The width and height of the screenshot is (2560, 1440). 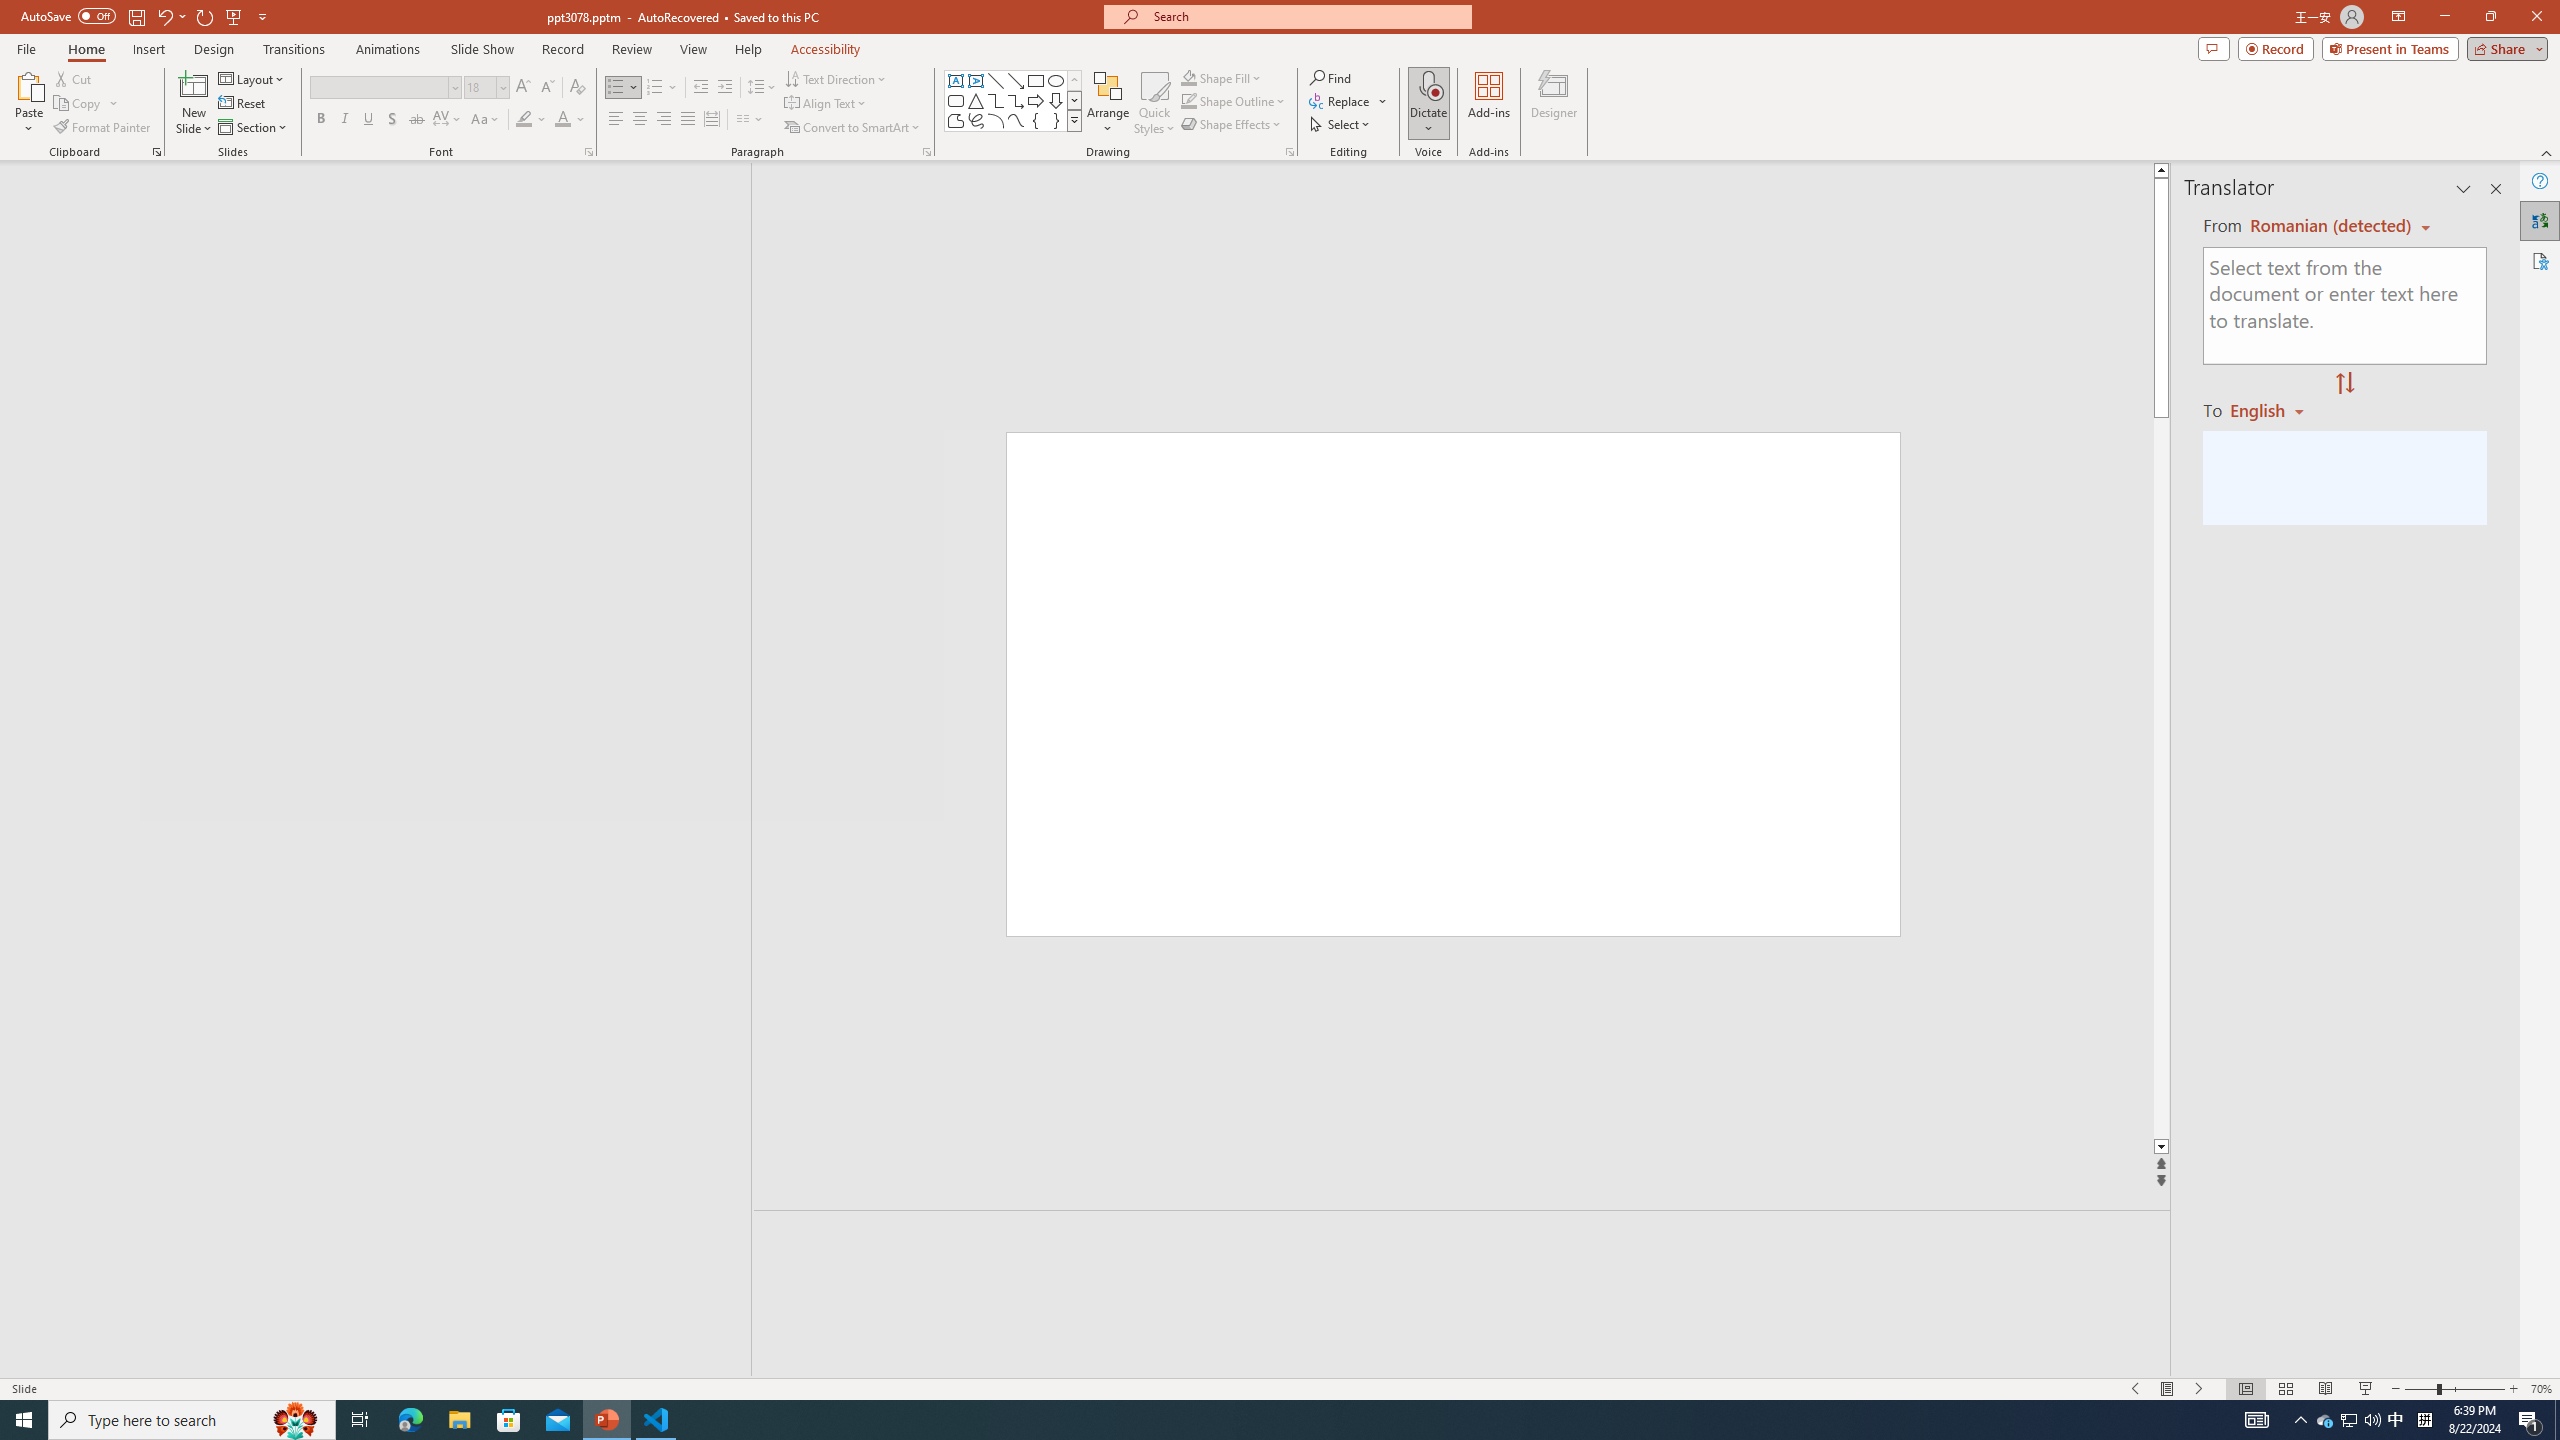 What do you see at coordinates (1428, 85) in the screenshot?
I see `Dictate` at bounding box center [1428, 85].